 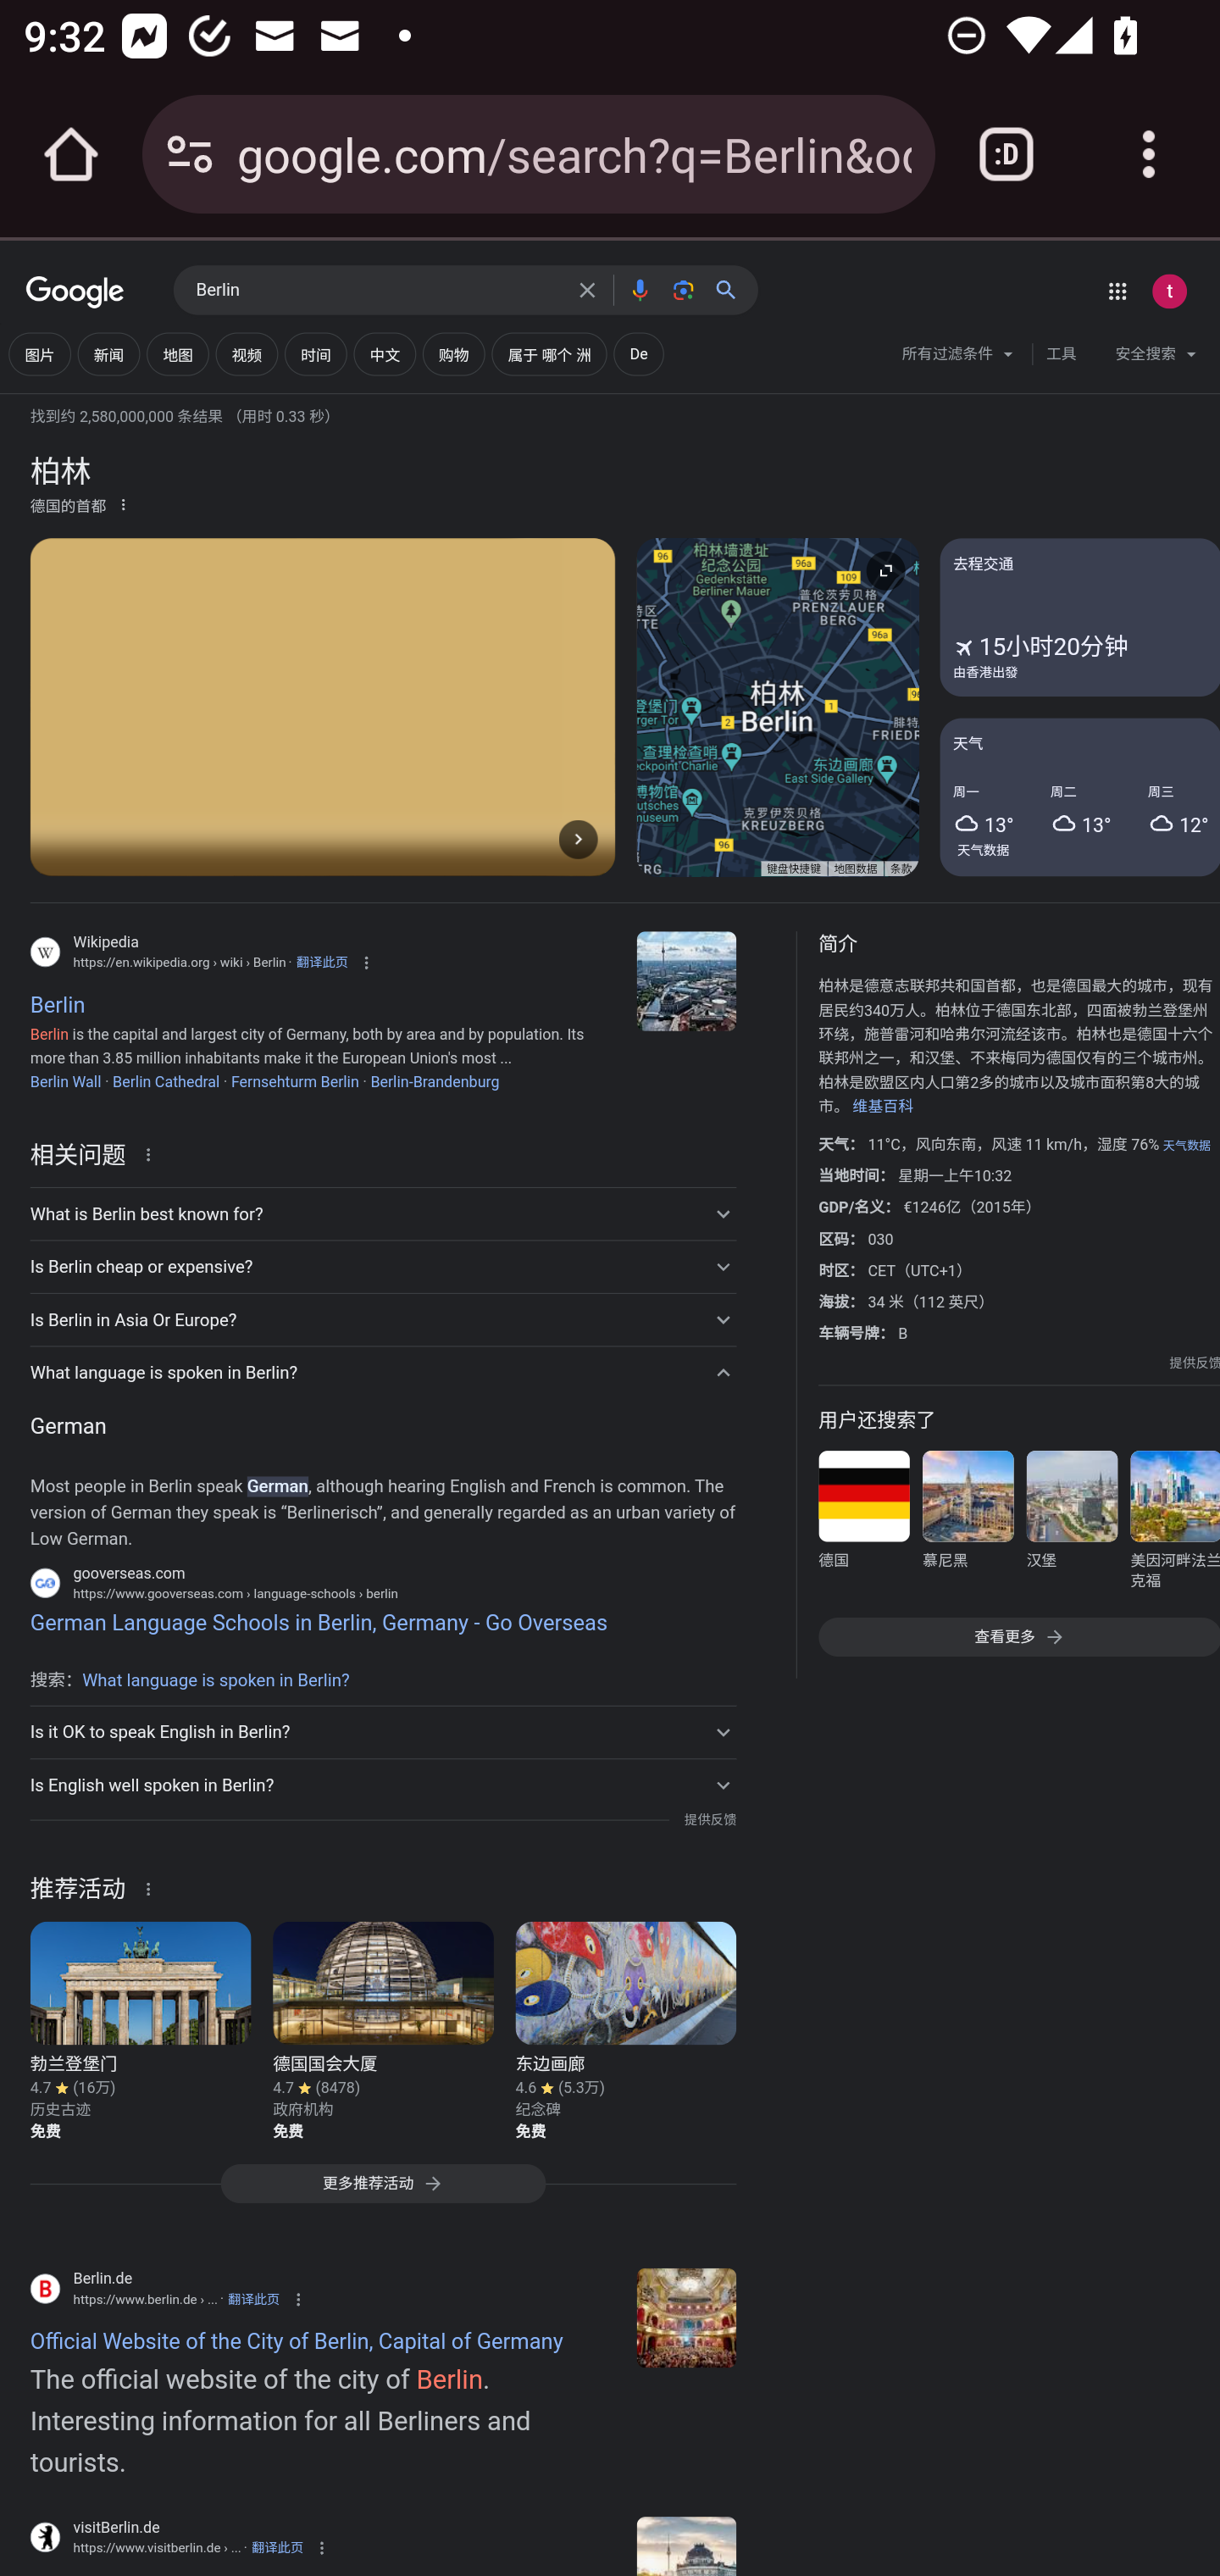 What do you see at coordinates (321, 962) in the screenshot?
I see `翻译此页` at bounding box center [321, 962].